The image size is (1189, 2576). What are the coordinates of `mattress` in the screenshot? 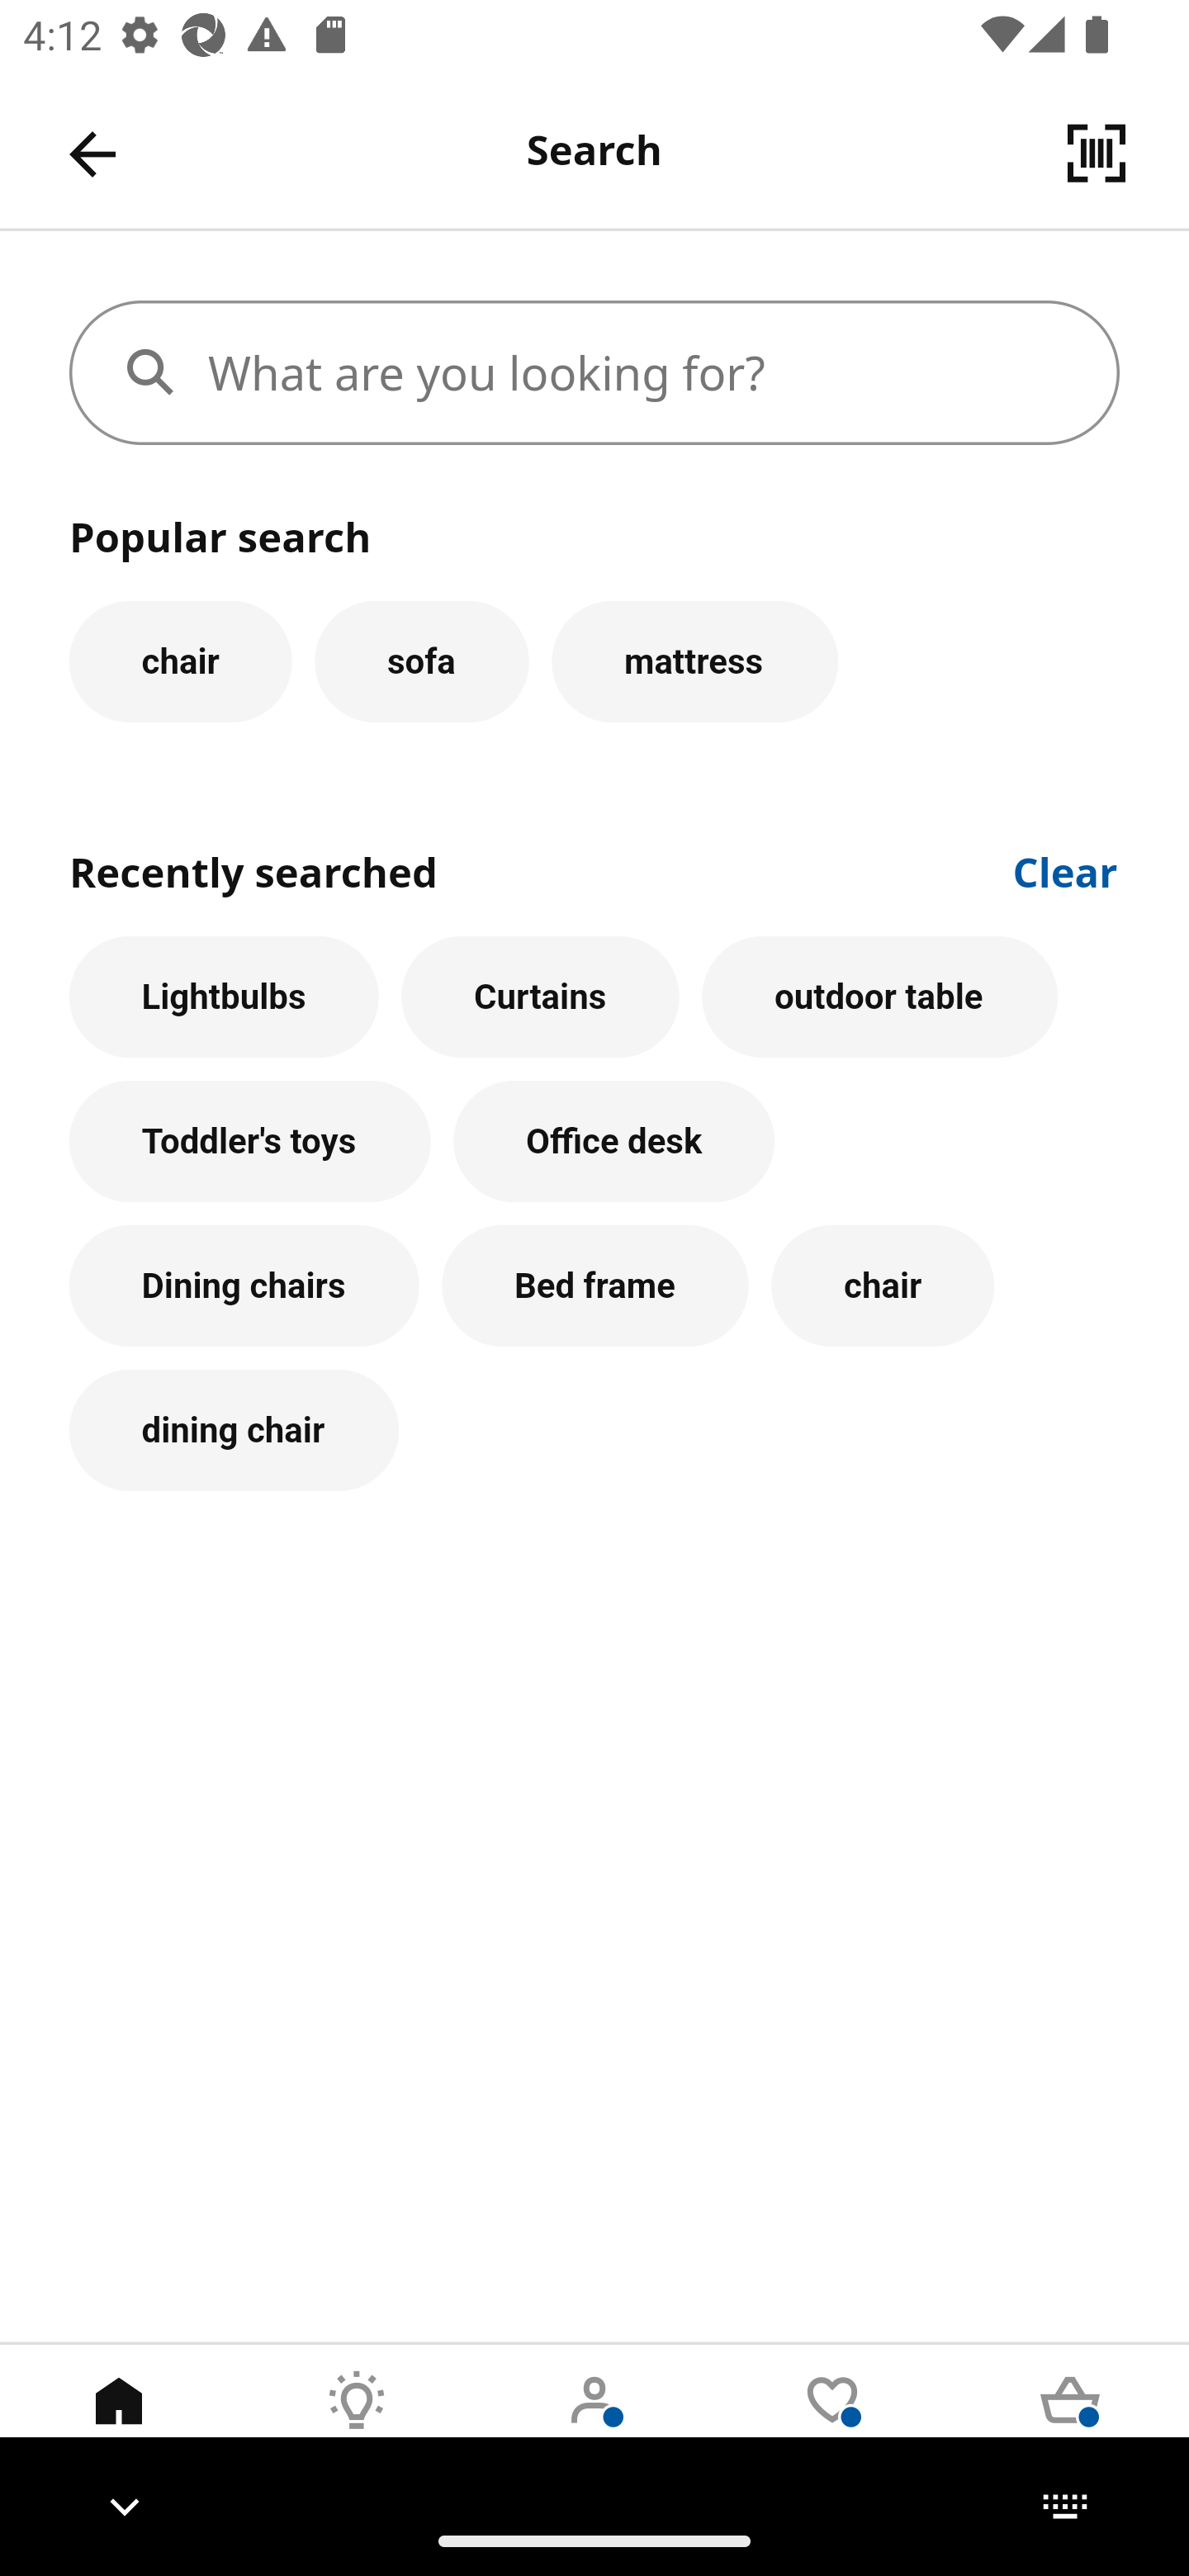 It's located at (695, 661).